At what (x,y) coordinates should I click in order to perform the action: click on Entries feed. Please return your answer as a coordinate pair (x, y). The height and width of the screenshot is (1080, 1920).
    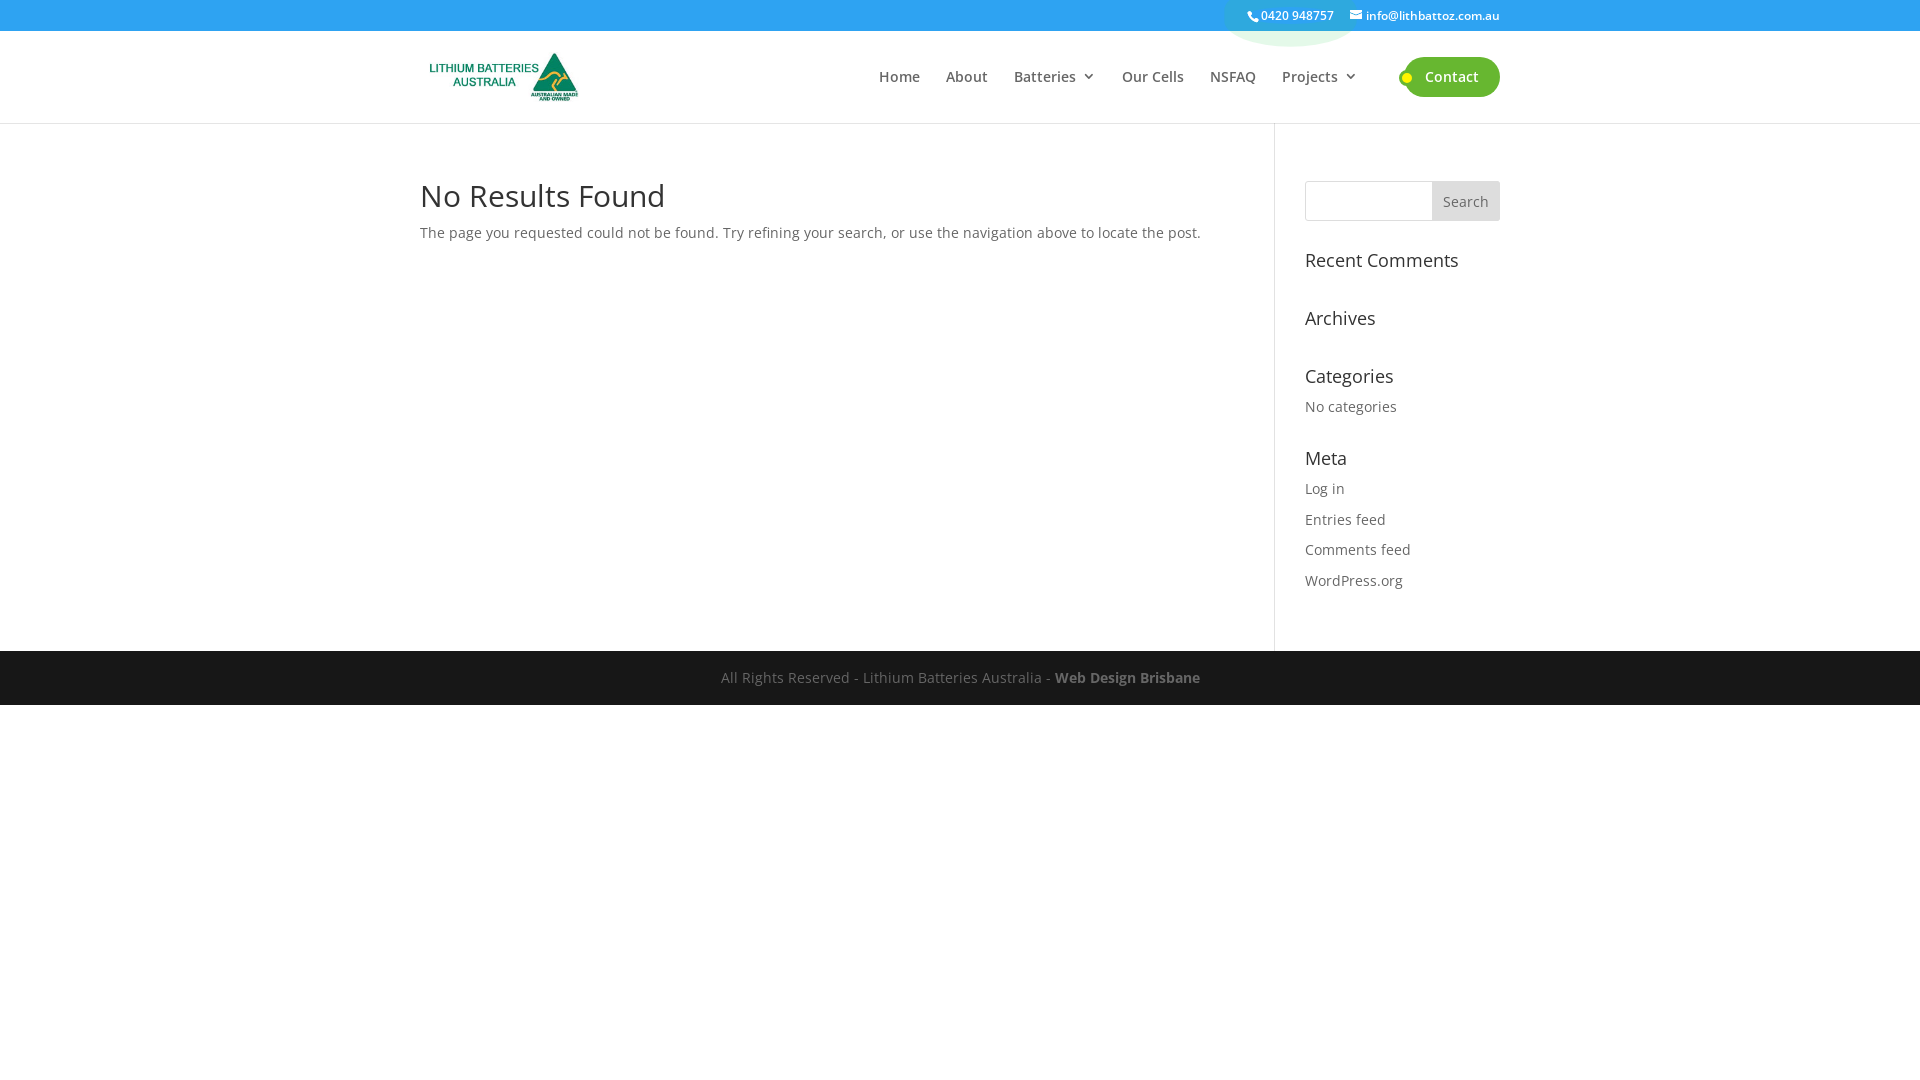
    Looking at the image, I should click on (1346, 520).